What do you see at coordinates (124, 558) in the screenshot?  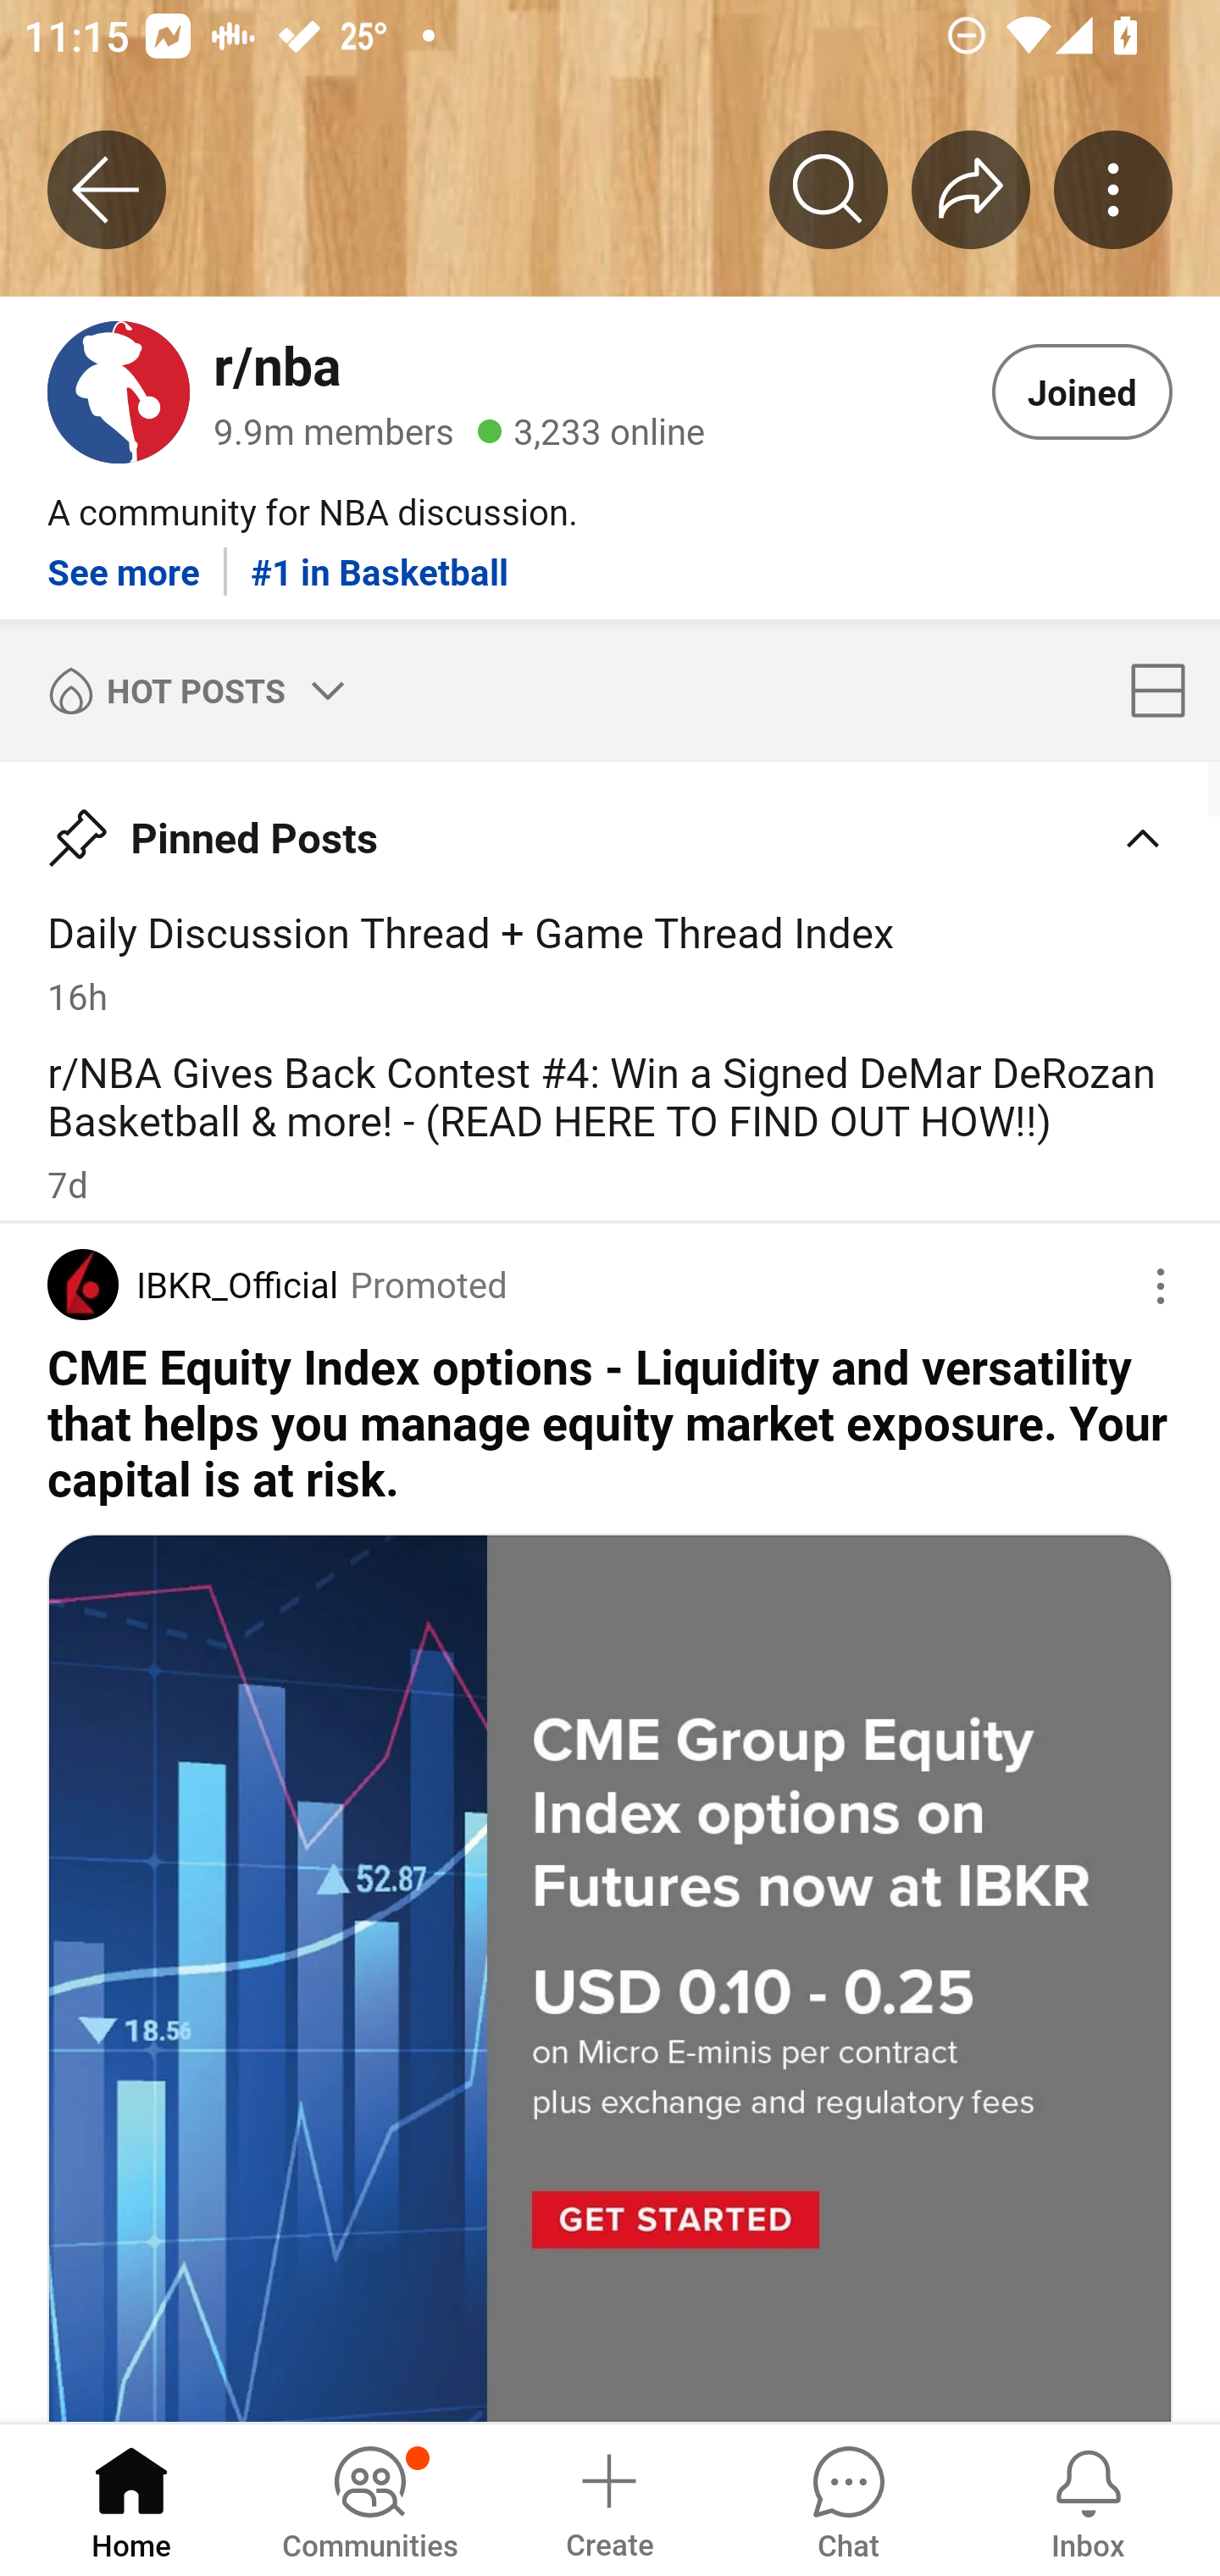 I see `See more` at bounding box center [124, 558].